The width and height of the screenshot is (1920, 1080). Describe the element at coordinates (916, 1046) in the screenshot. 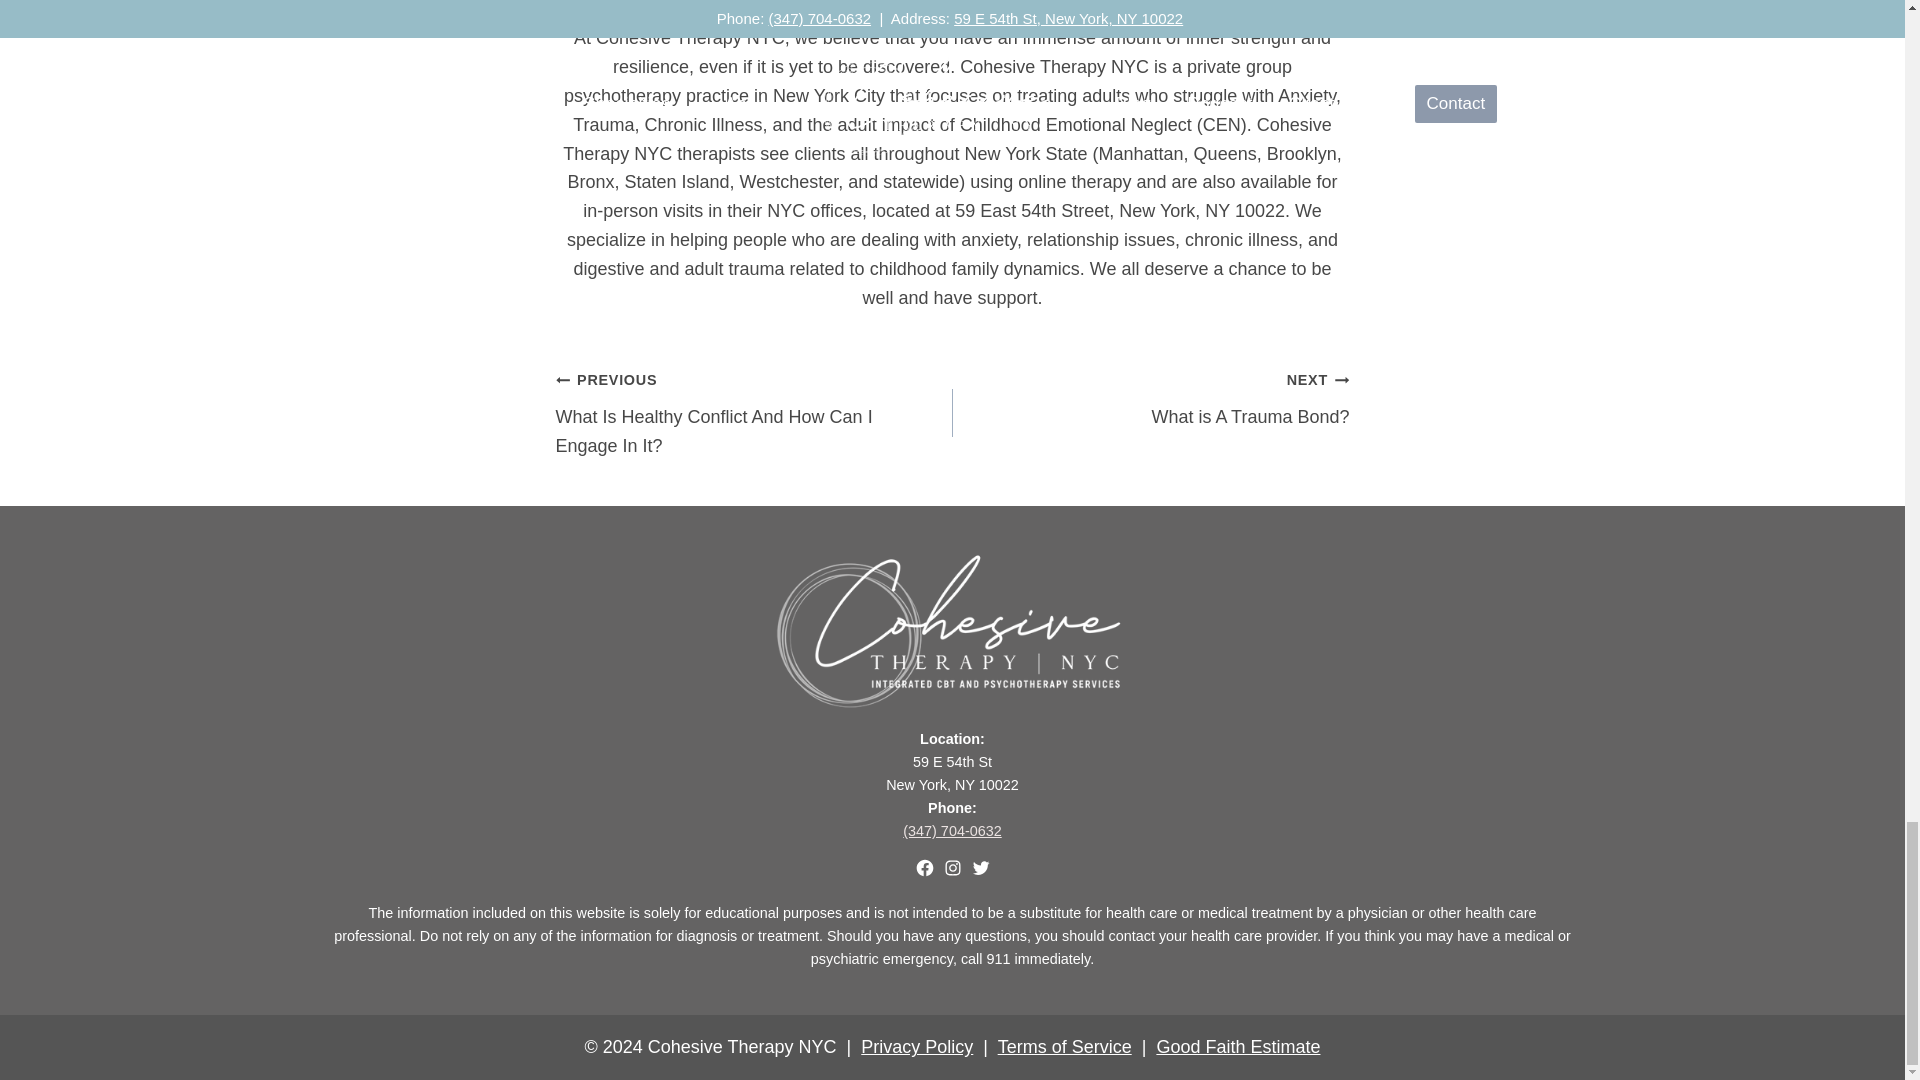

I see `Privacy Policy` at that location.